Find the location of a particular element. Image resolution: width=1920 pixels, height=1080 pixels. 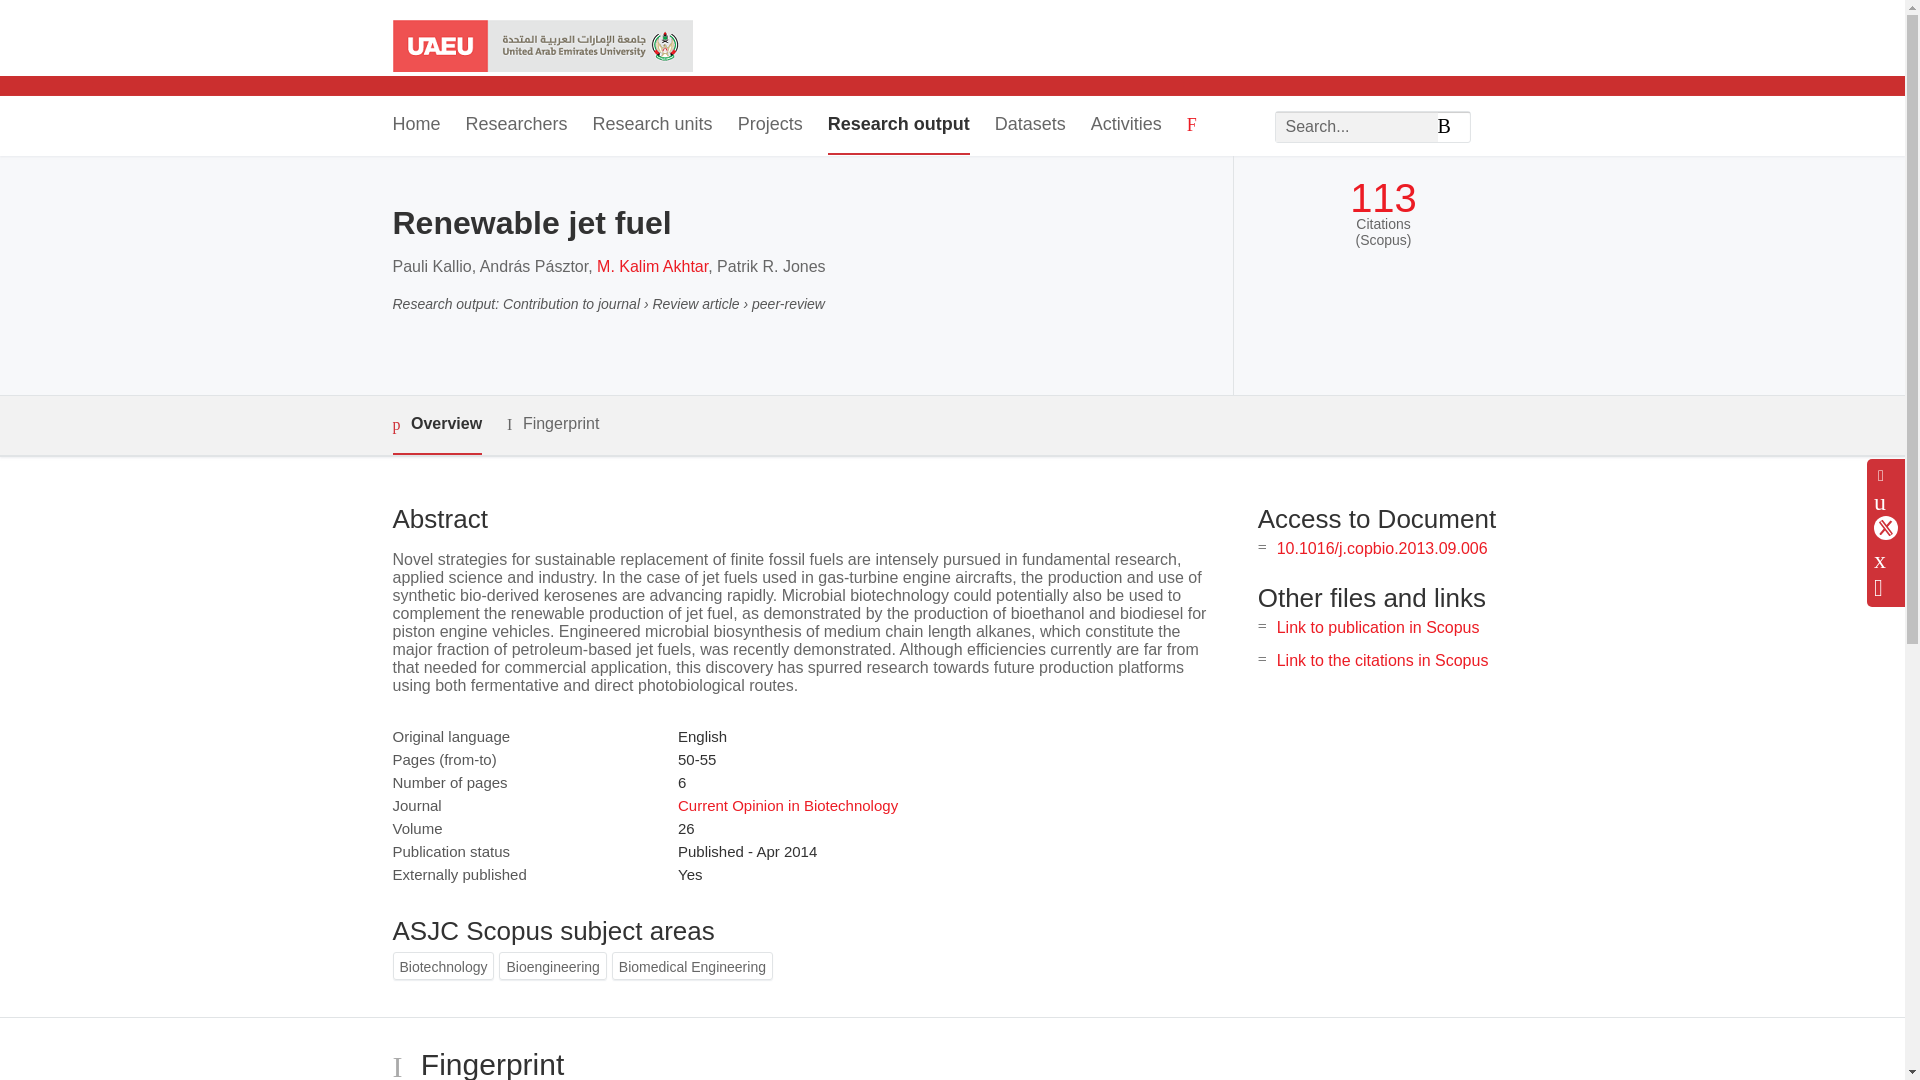

United Arab Emirates University Home is located at coordinates (541, 48).